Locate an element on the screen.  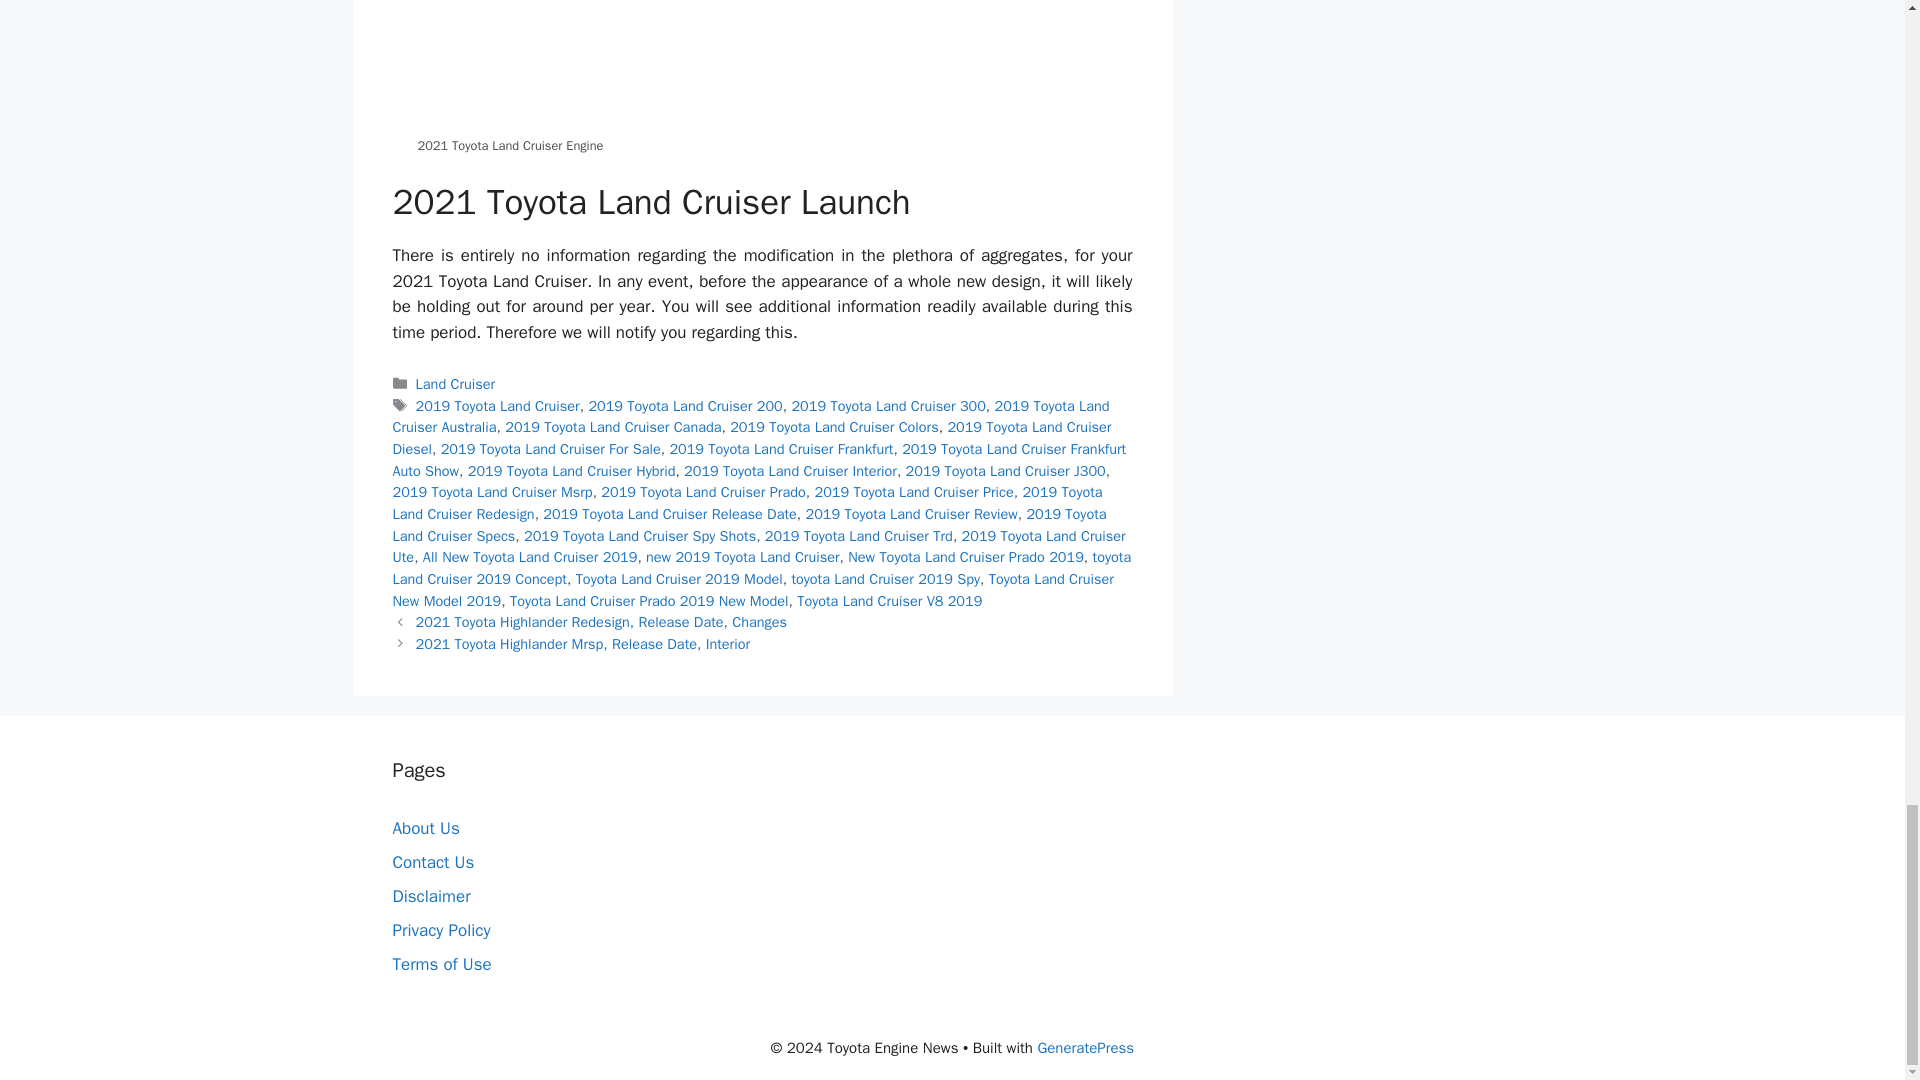
2019 Toyota Land Cruiser Frankfurt Auto Show is located at coordinates (758, 459).